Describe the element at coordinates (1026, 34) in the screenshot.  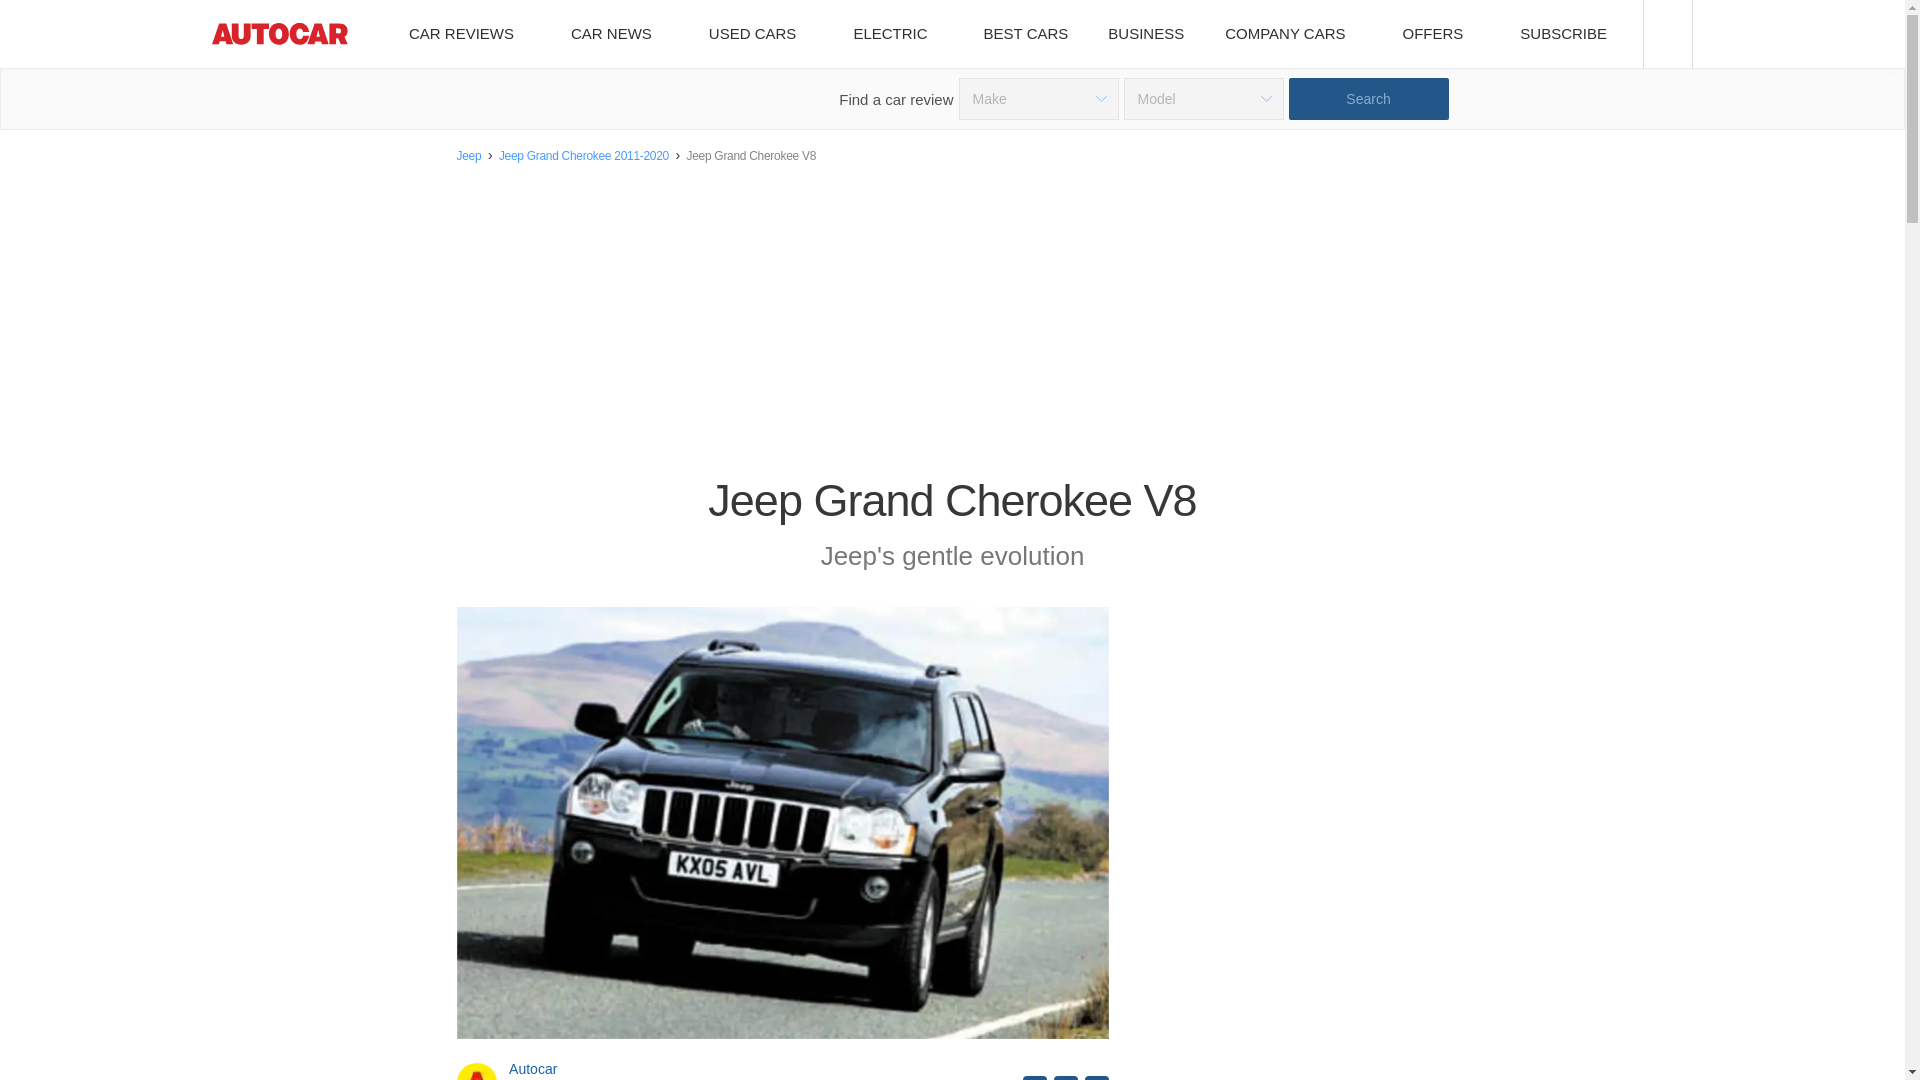
I see `Top 10 cars by segment` at that location.